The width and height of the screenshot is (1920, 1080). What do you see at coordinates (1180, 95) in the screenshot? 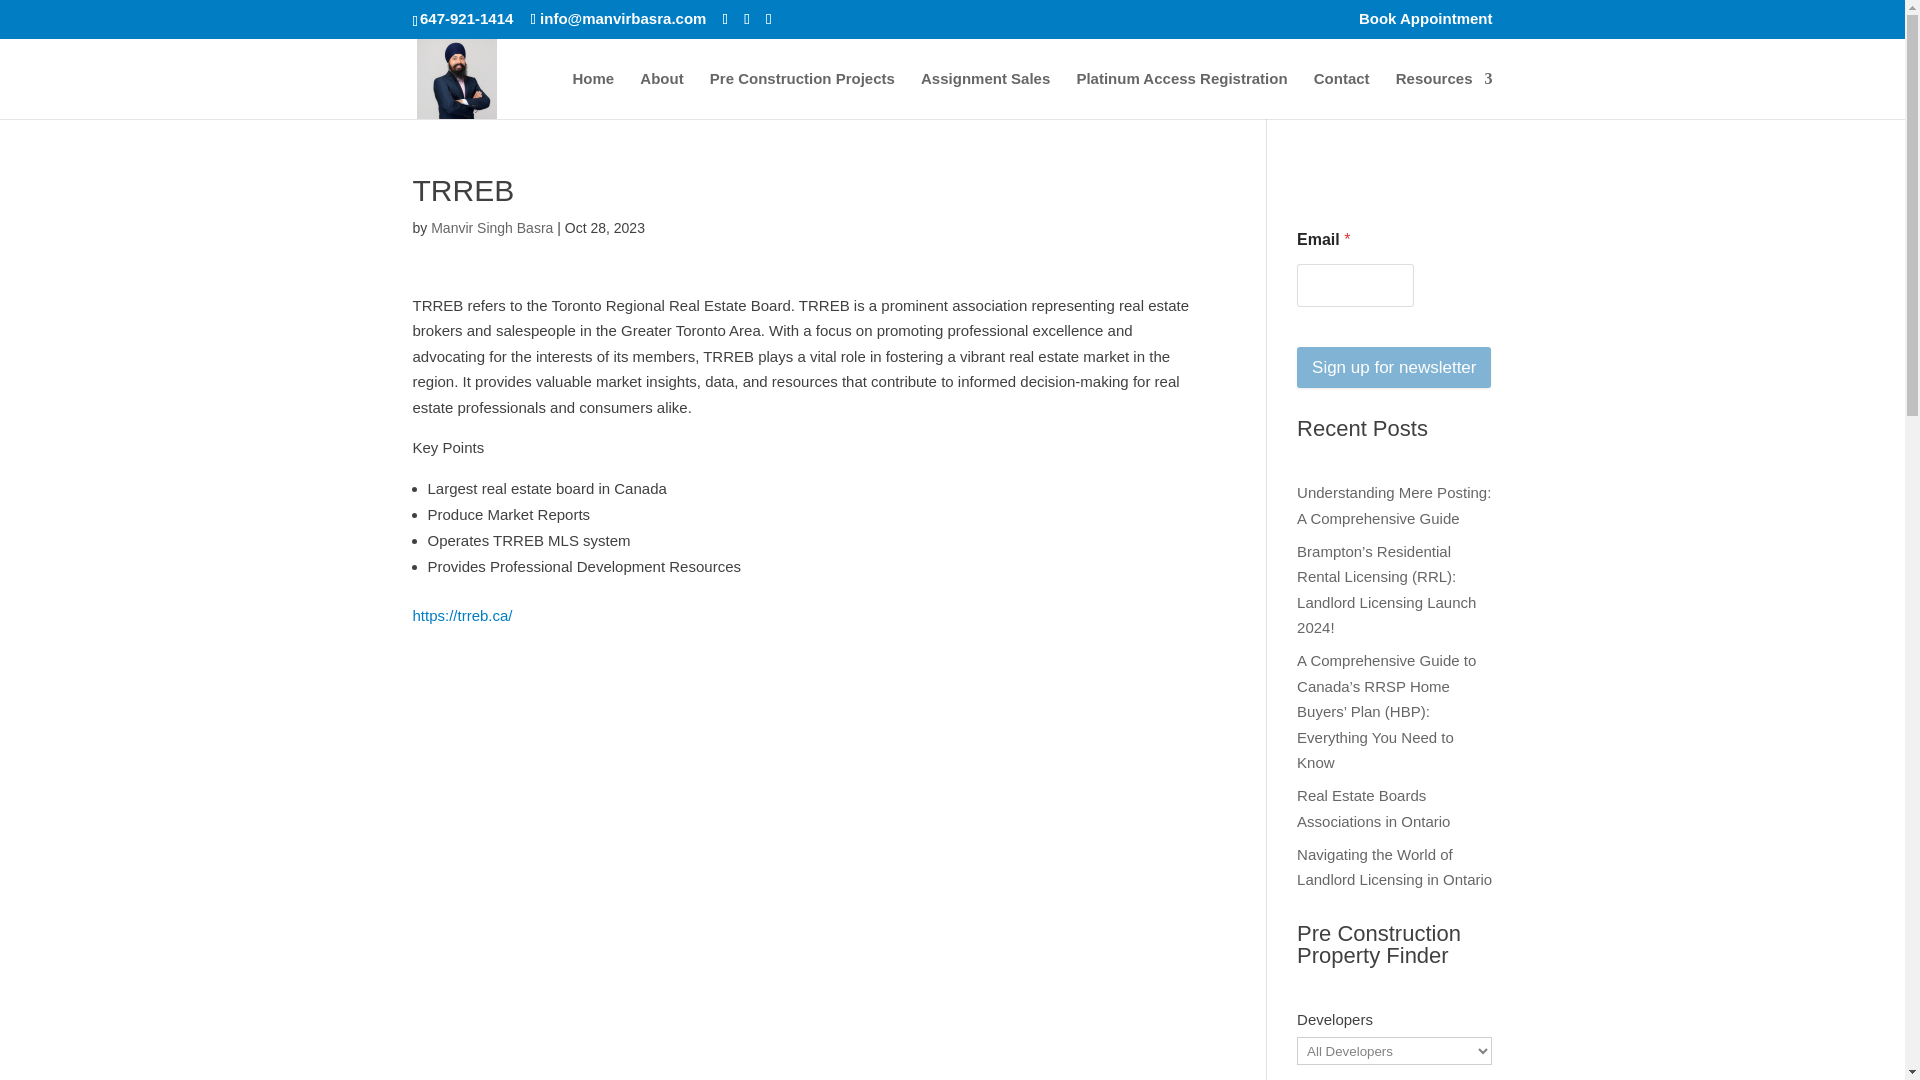
I see `Platinum Access Registration` at bounding box center [1180, 95].